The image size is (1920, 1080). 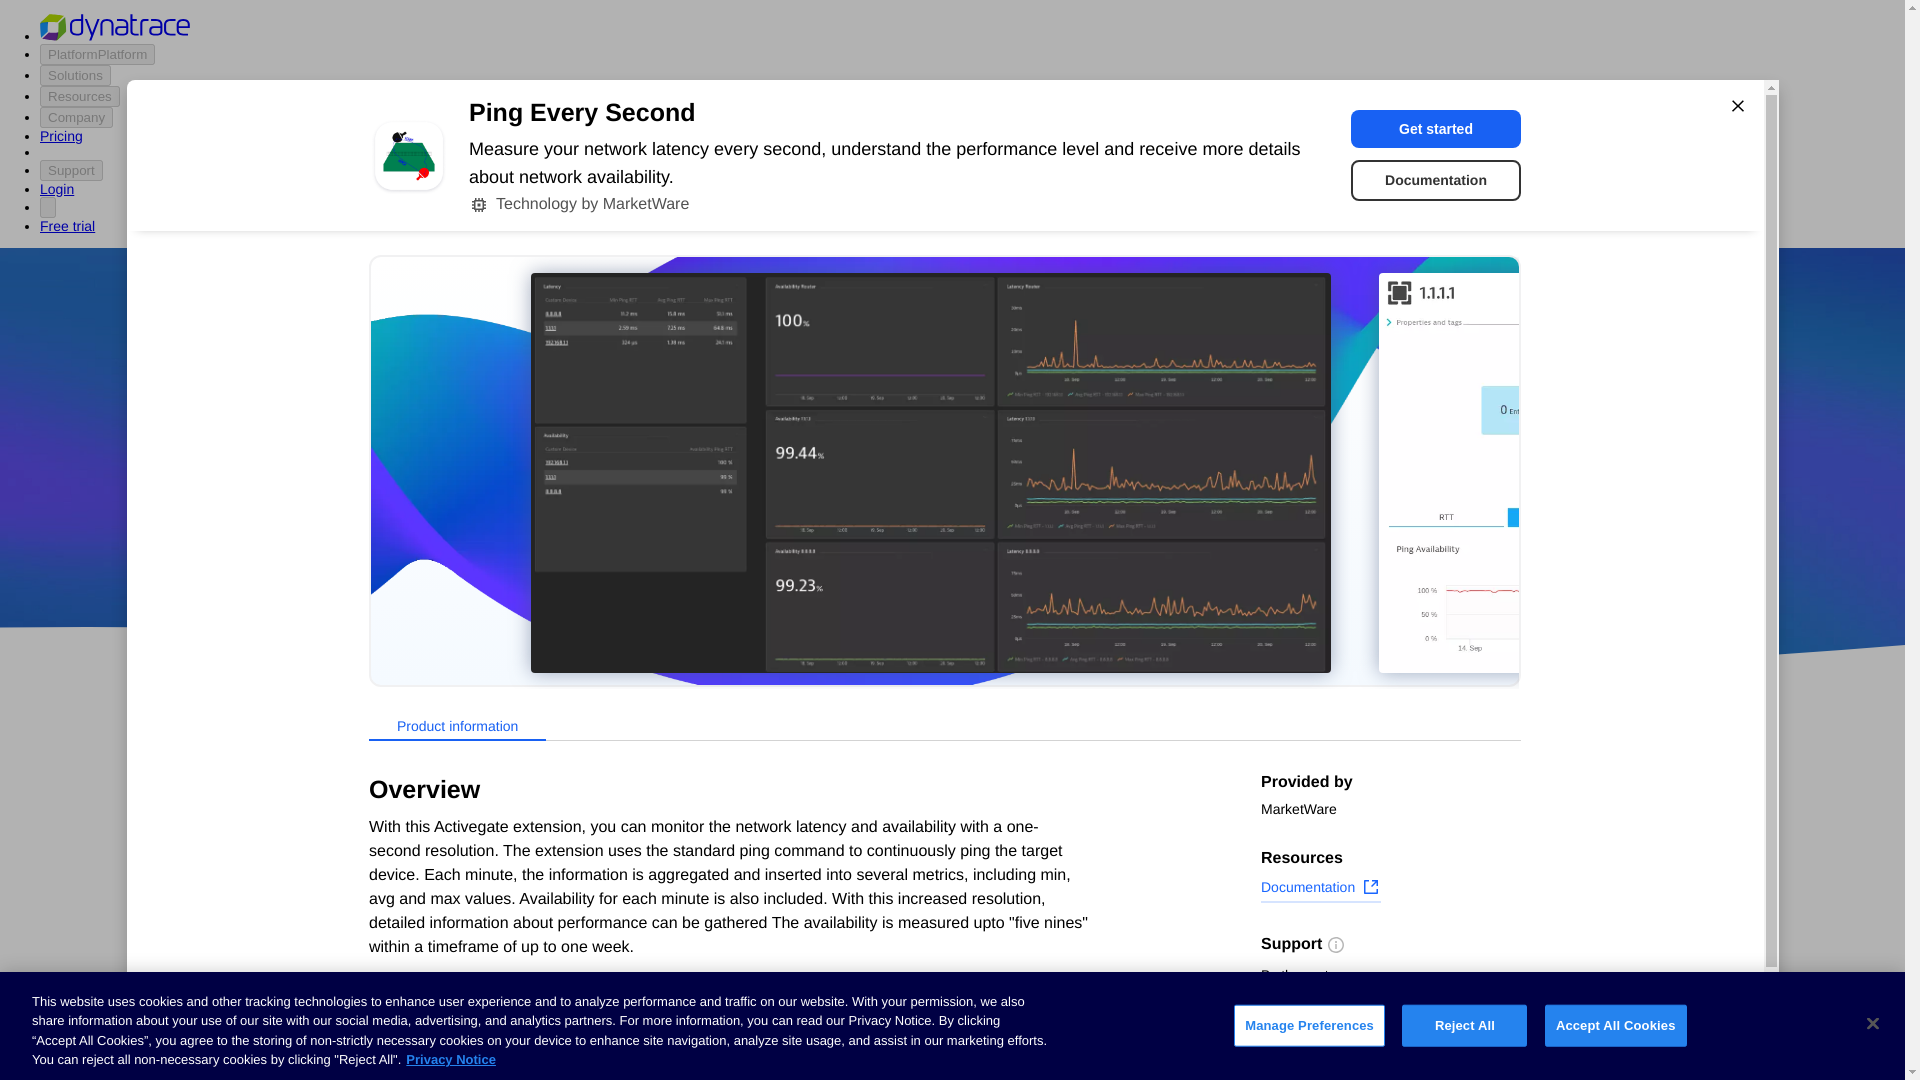 I want to click on Documentation, so click(x=1436, y=180).